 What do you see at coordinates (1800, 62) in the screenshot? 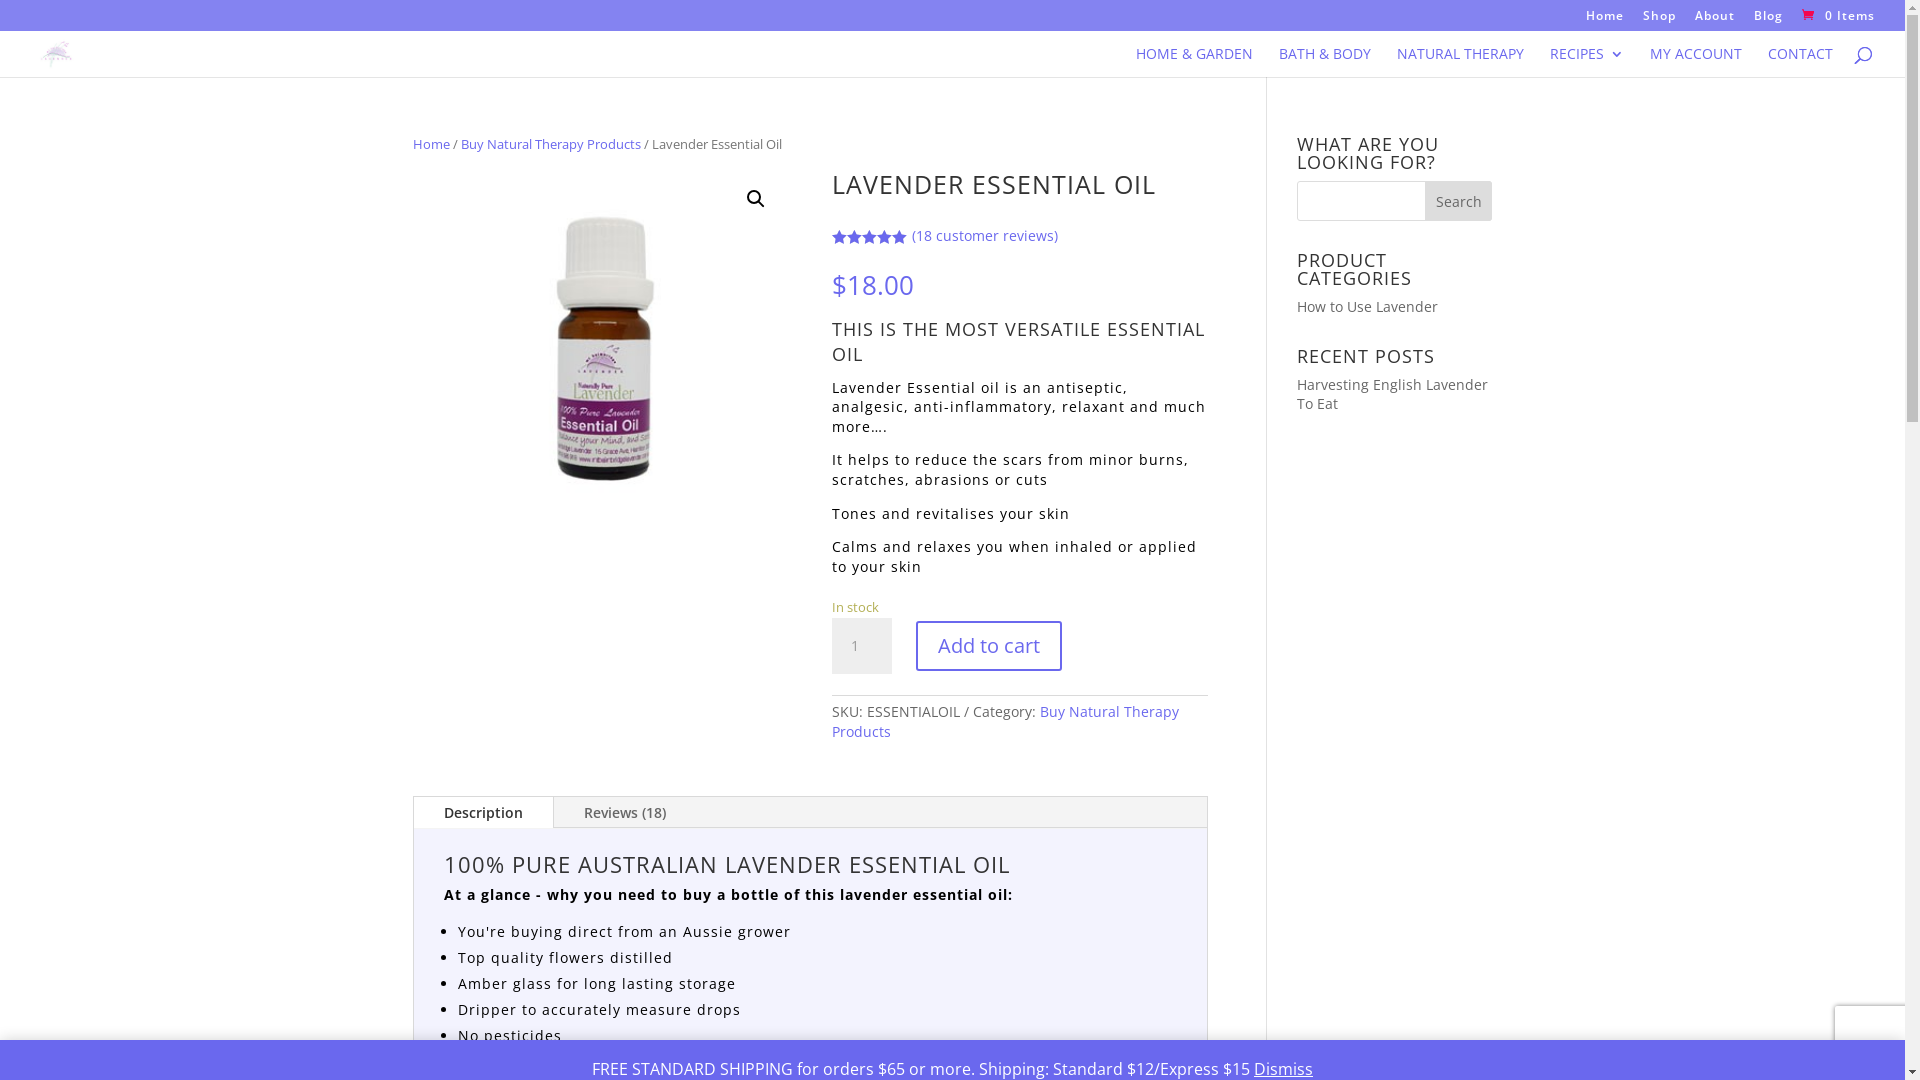
I see `CONTACT` at bounding box center [1800, 62].